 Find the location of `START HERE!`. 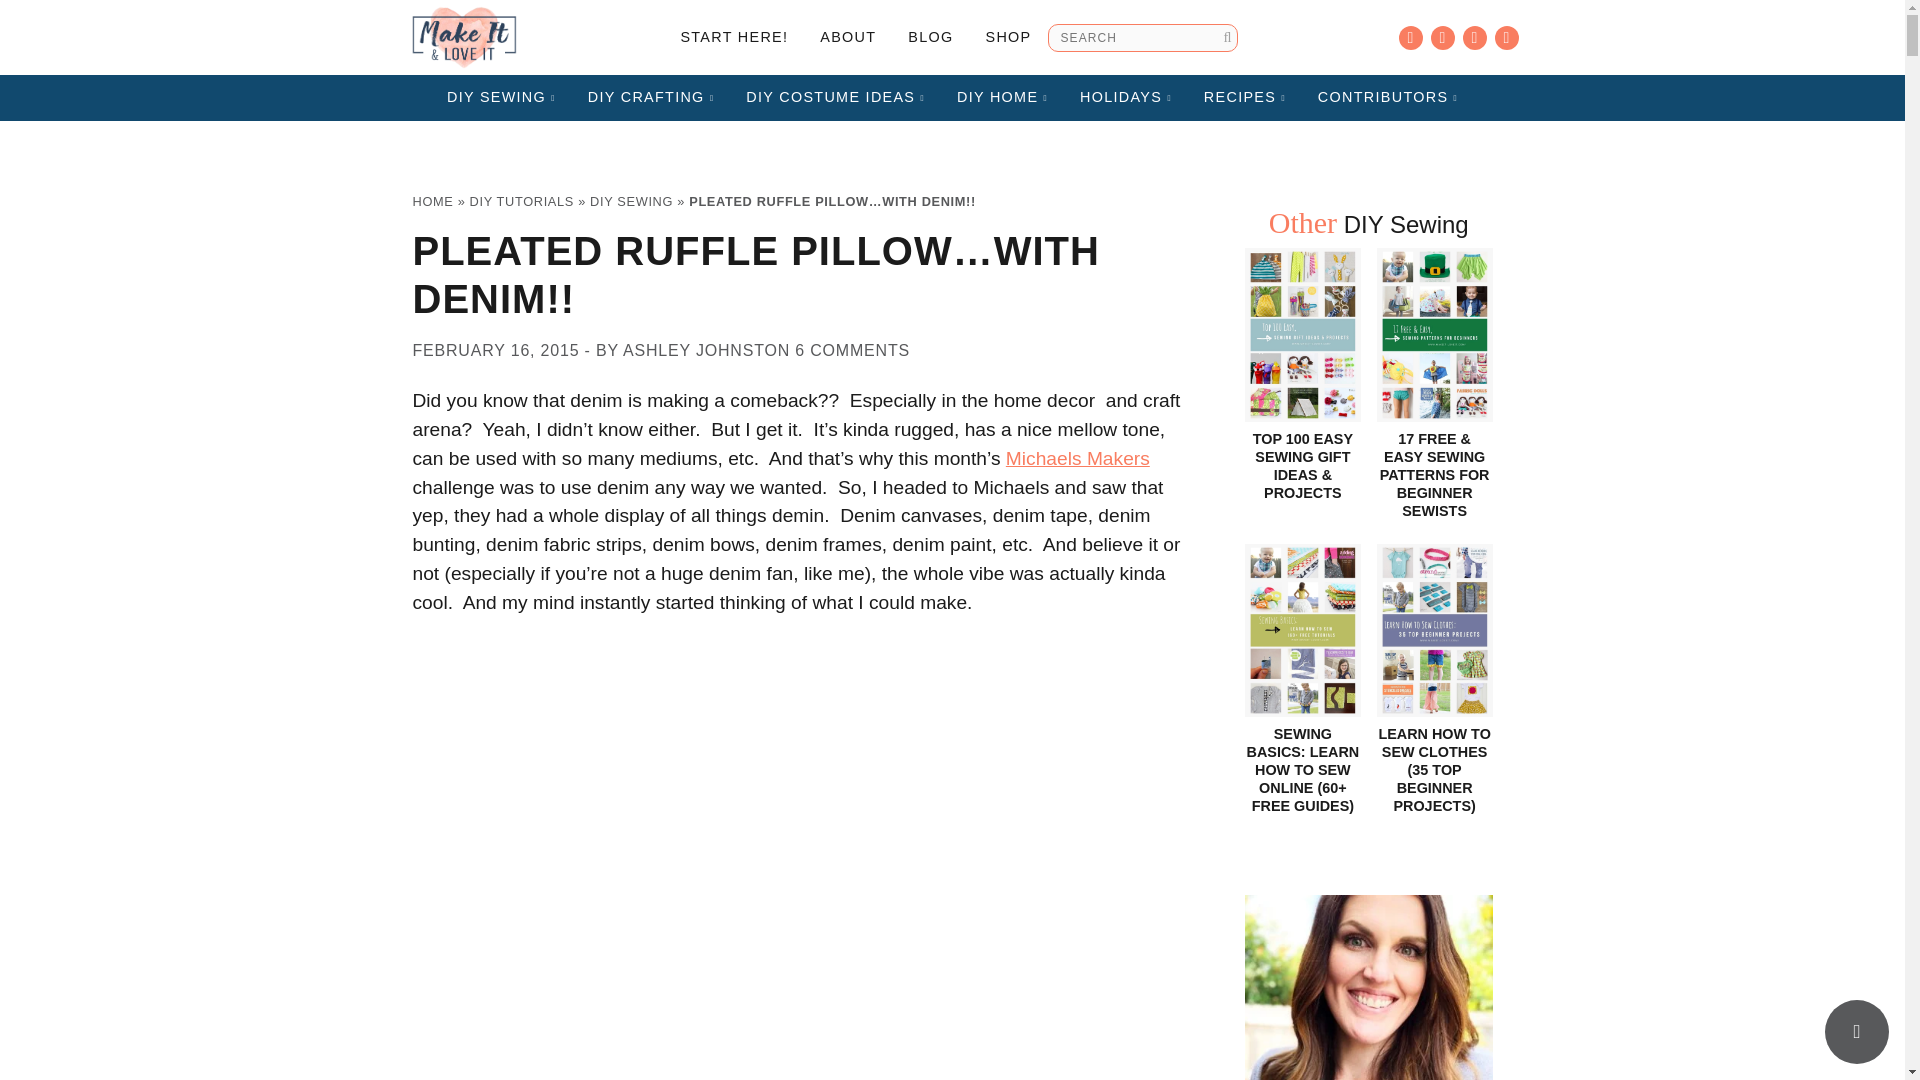

START HERE! is located at coordinates (734, 38).